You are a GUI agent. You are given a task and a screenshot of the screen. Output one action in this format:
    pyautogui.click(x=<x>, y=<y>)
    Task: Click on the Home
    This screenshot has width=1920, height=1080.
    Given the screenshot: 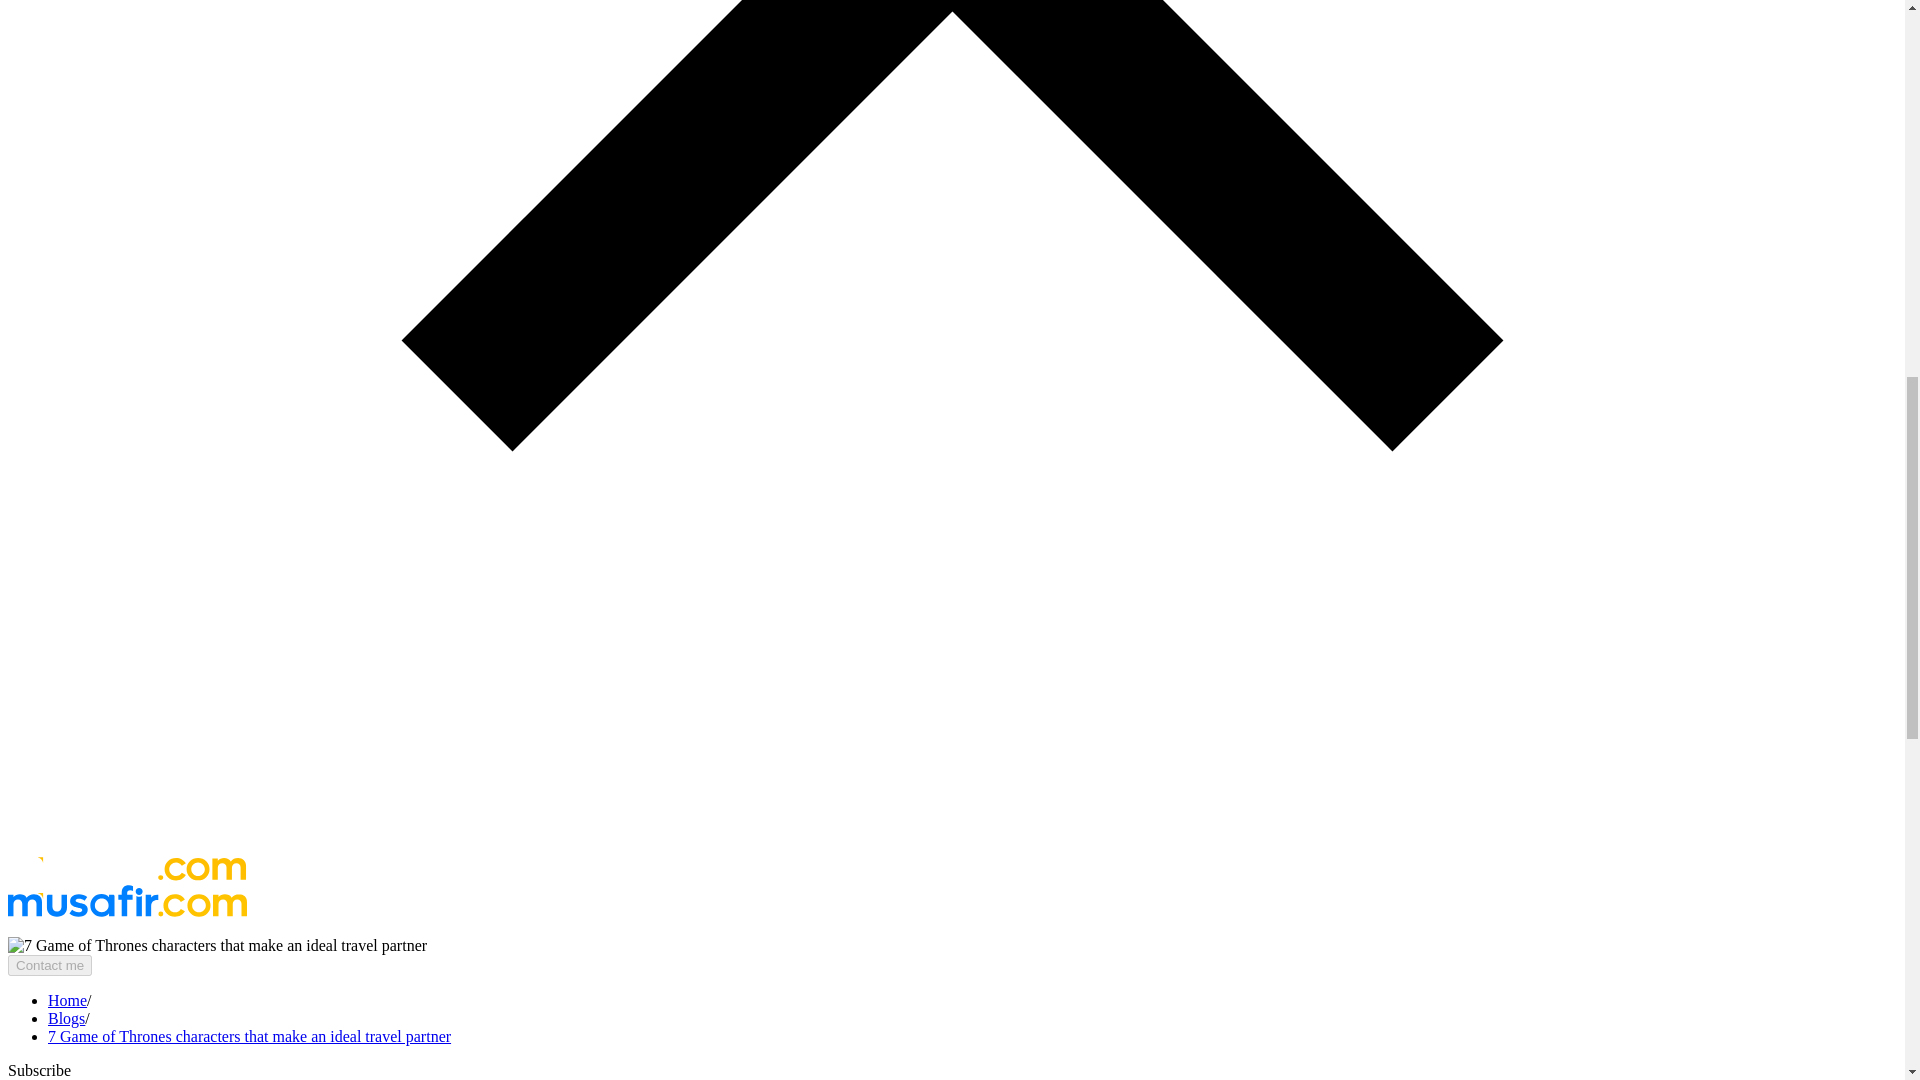 What is the action you would take?
    pyautogui.click(x=67, y=1000)
    